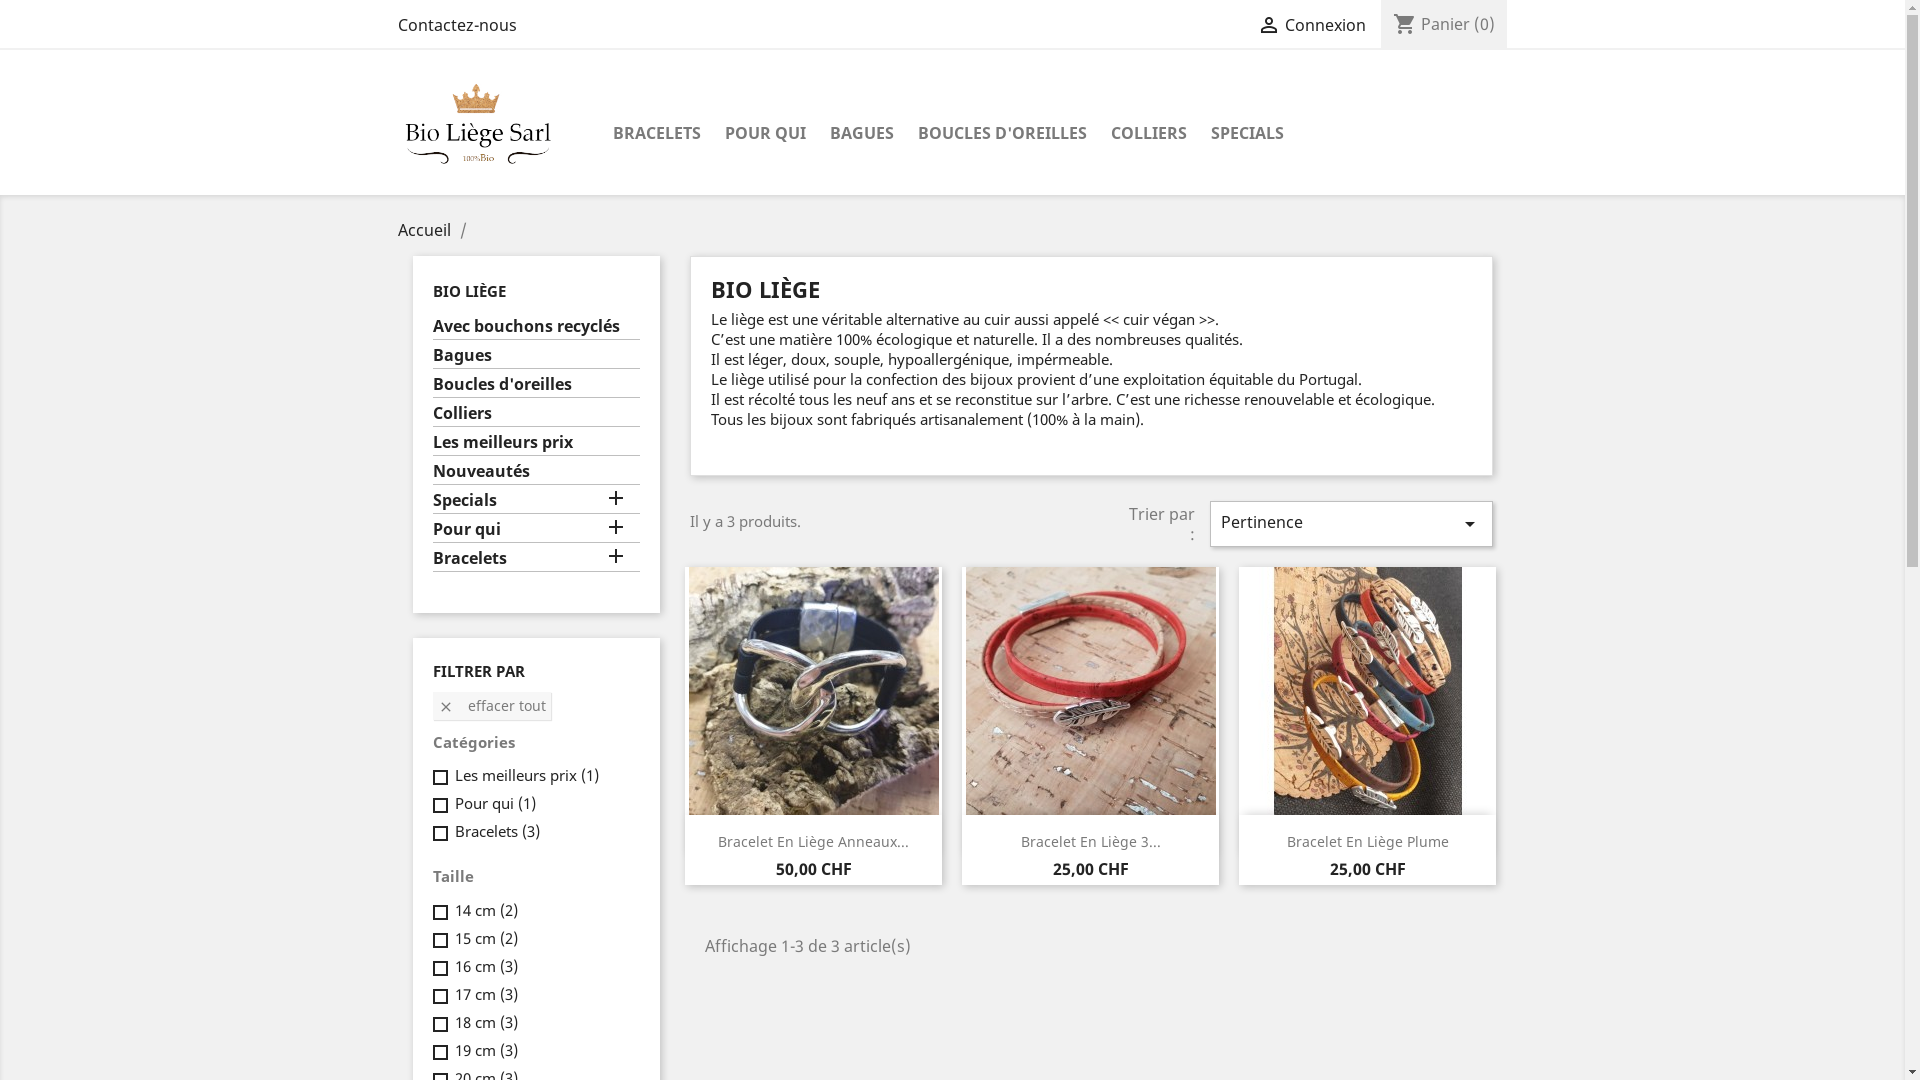  What do you see at coordinates (1246, 134) in the screenshot?
I see `SPECIALS` at bounding box center [1246, 134].